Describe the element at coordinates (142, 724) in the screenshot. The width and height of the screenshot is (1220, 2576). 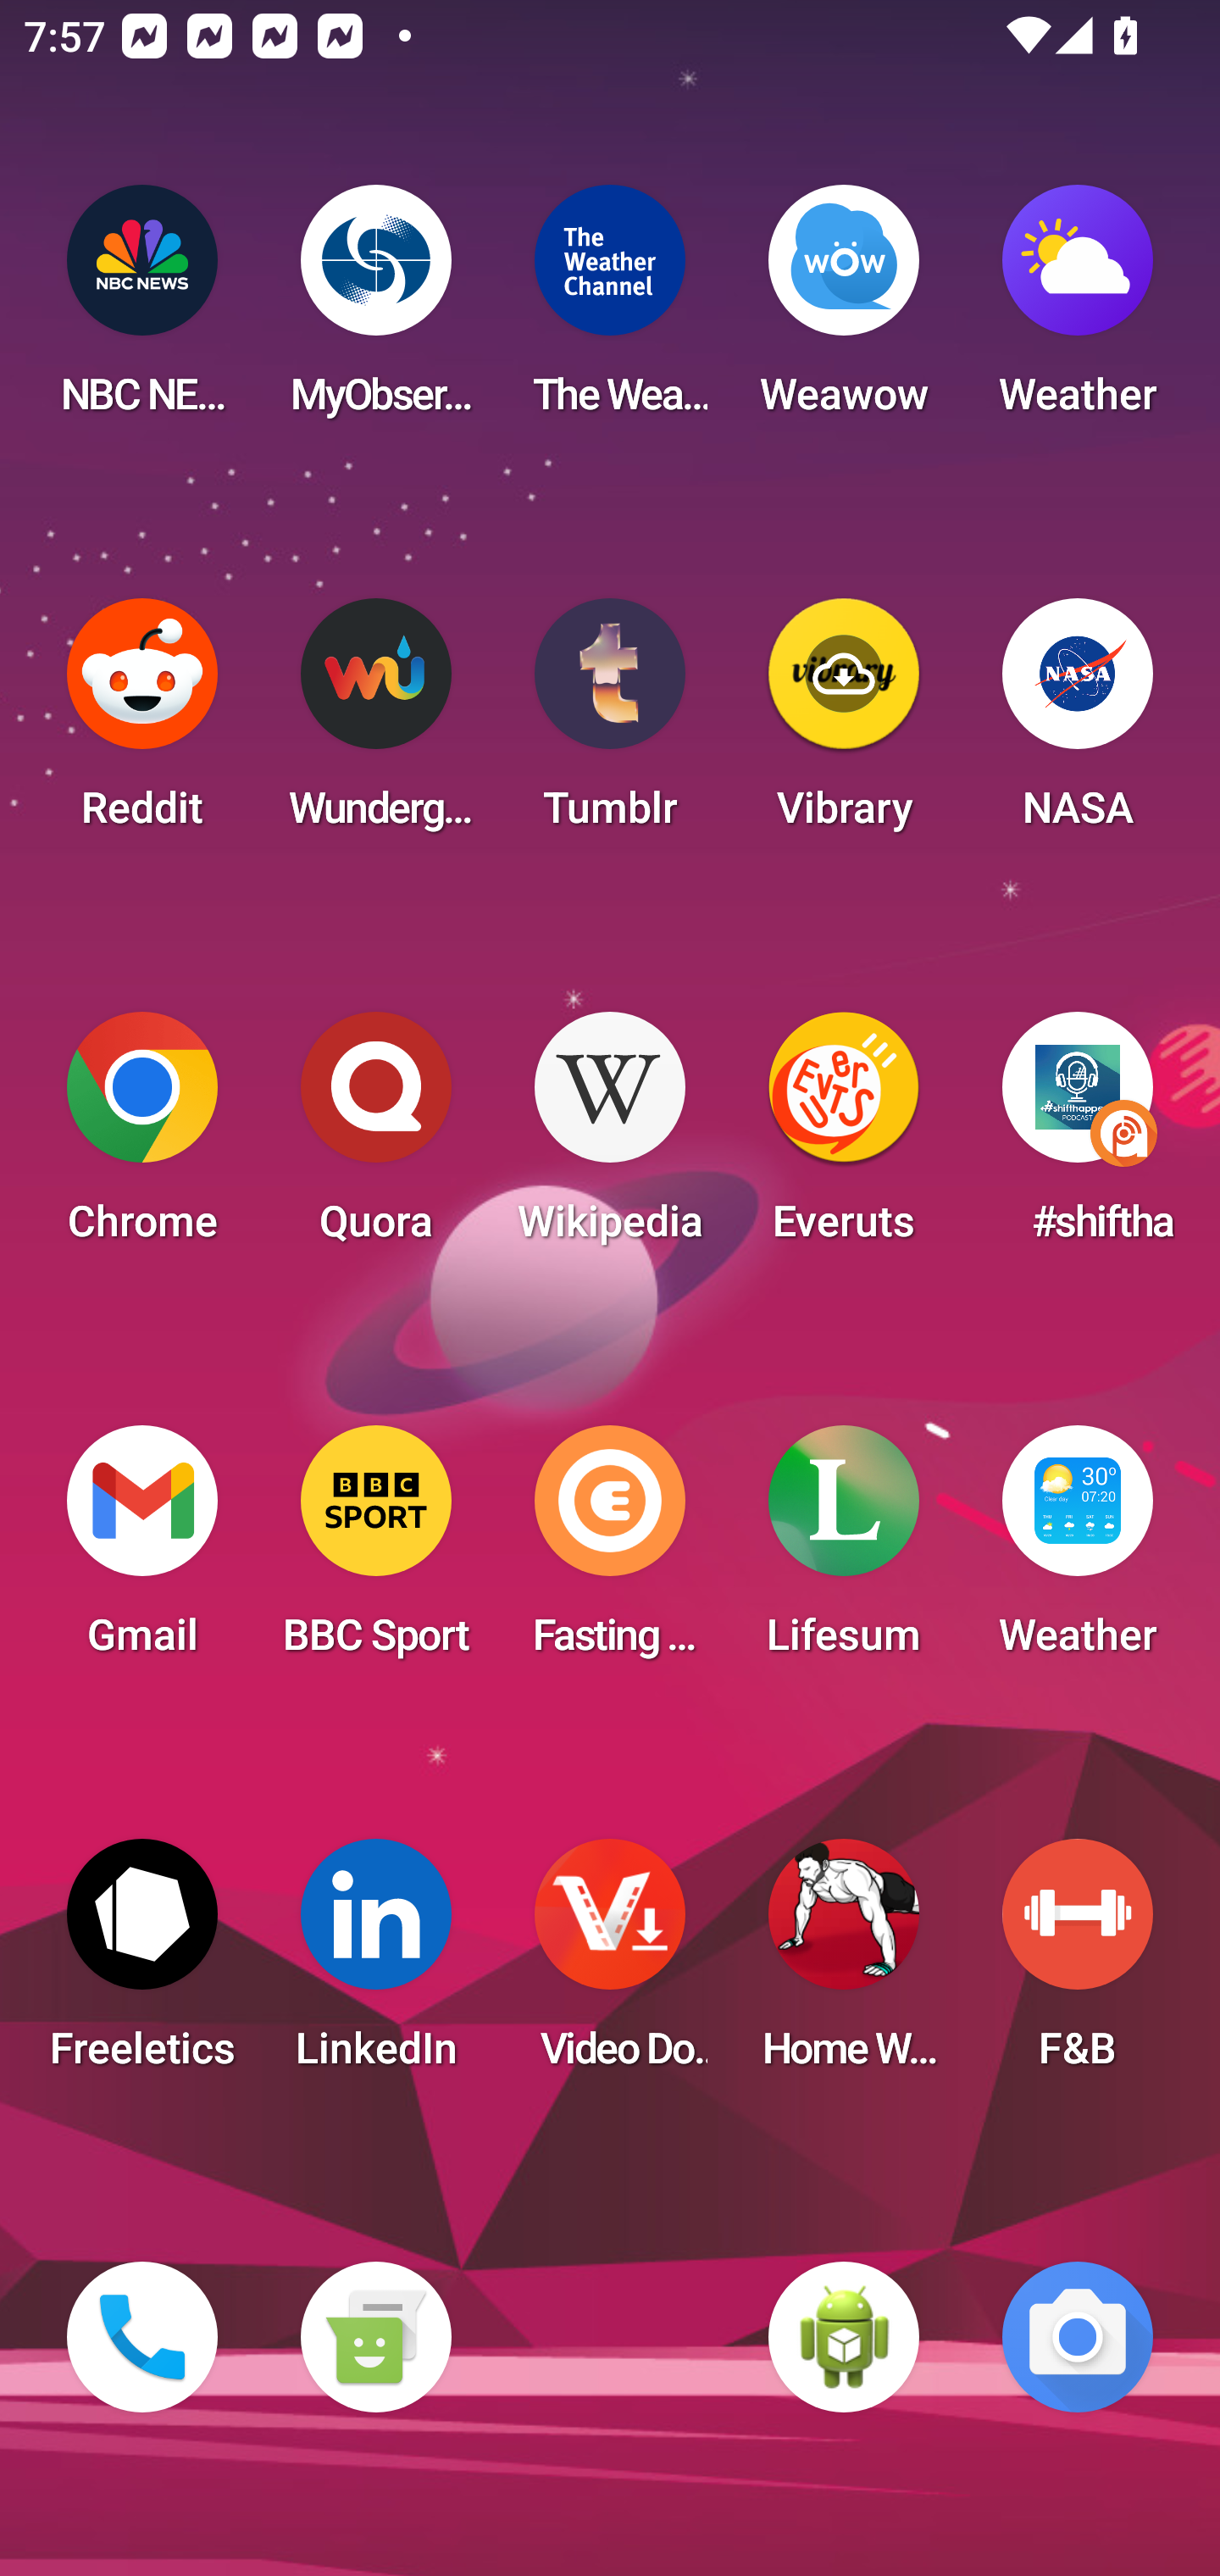
I see `Reddit` at that location.